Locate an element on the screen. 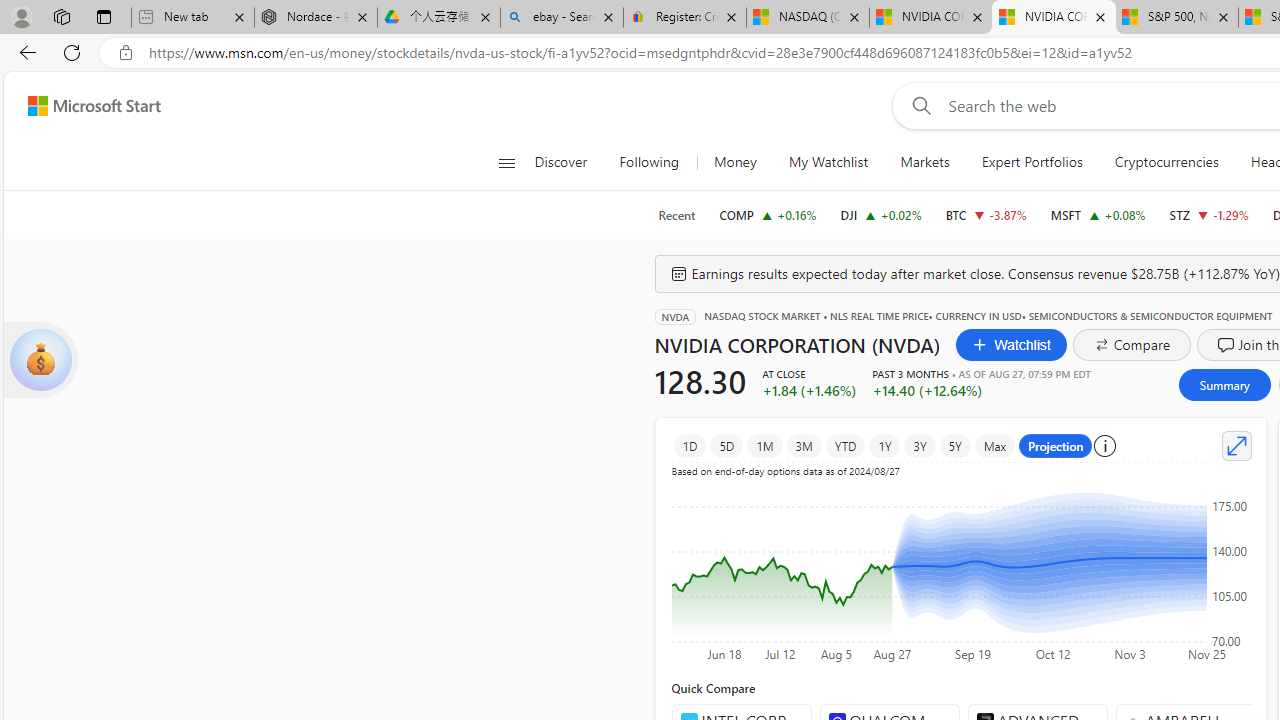 This screenshot has width=1280, height=720. COMP NASDAQ increase 17,754.82 +29.06 +0.16% is located at coordinates (768, 214).